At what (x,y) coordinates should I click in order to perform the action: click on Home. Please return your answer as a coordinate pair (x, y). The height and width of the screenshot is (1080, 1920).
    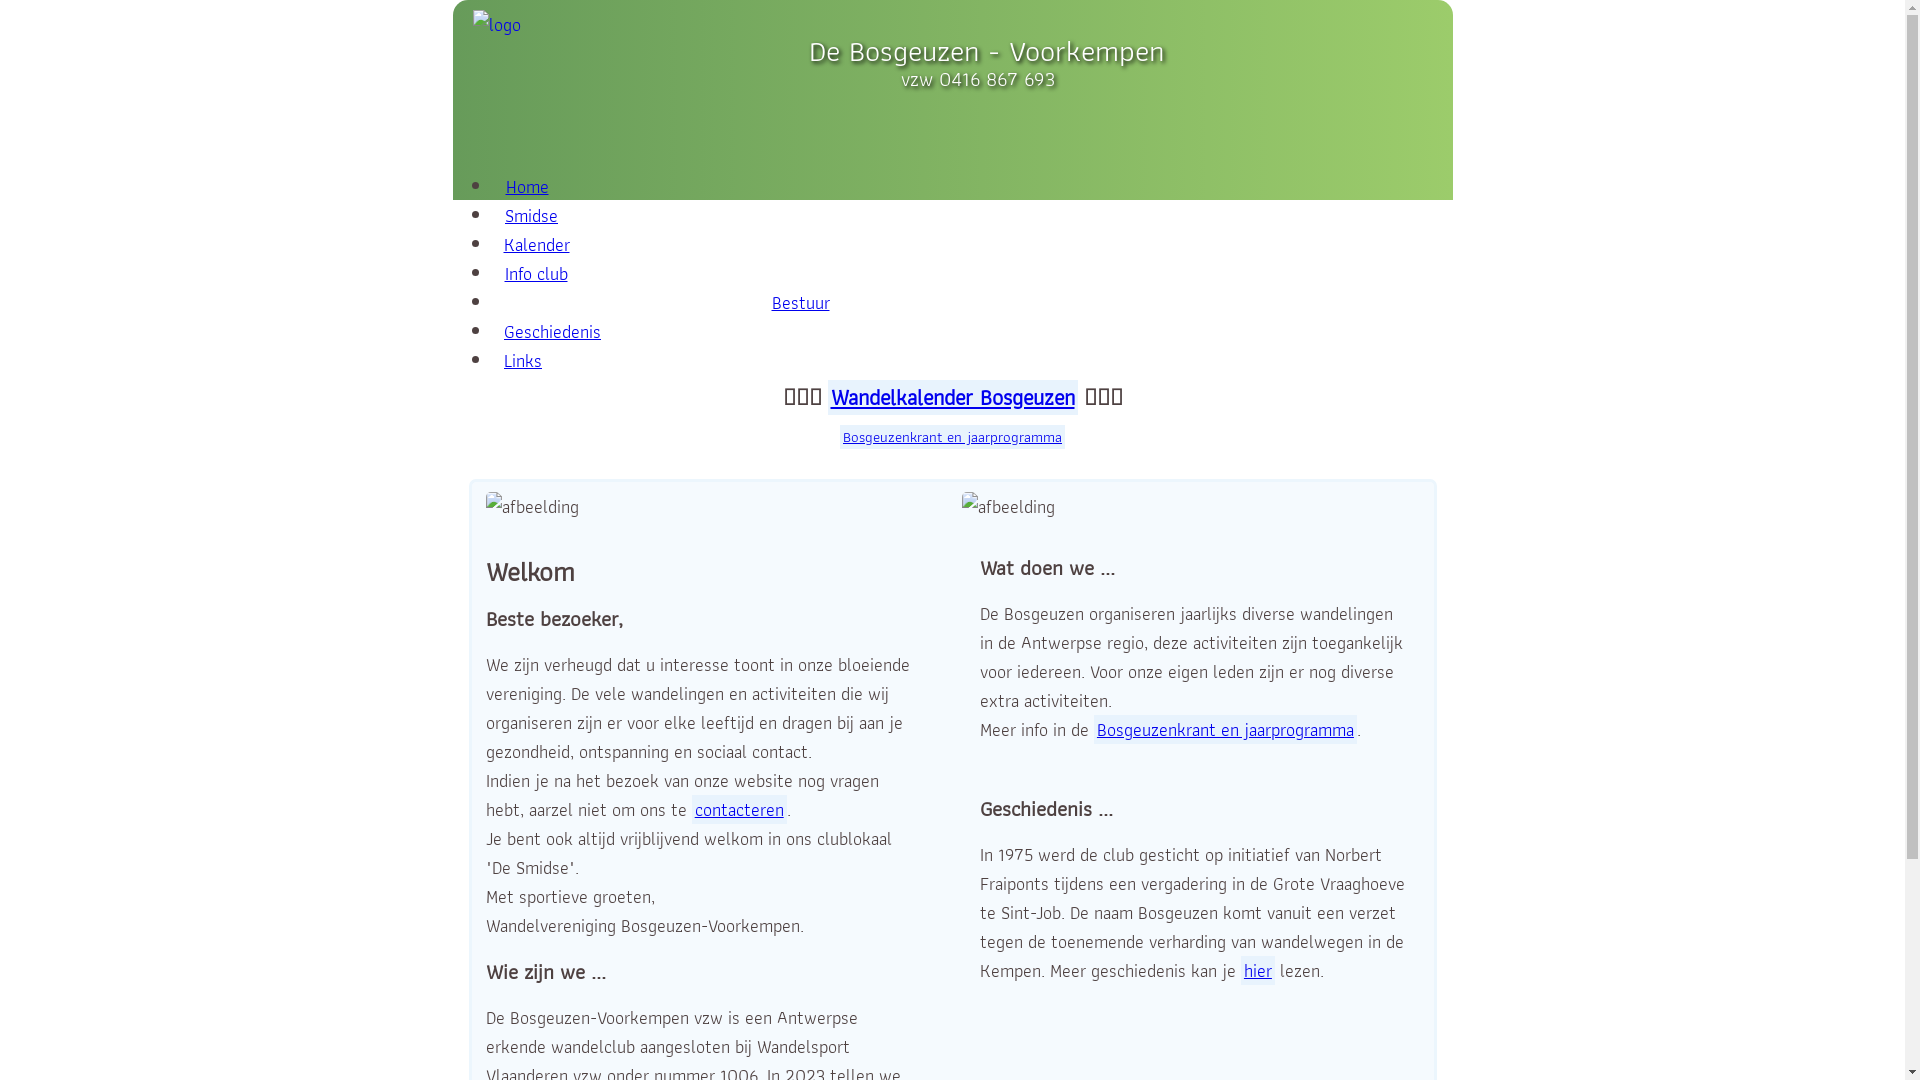
    Looking at the image, I should click on (528, 186).